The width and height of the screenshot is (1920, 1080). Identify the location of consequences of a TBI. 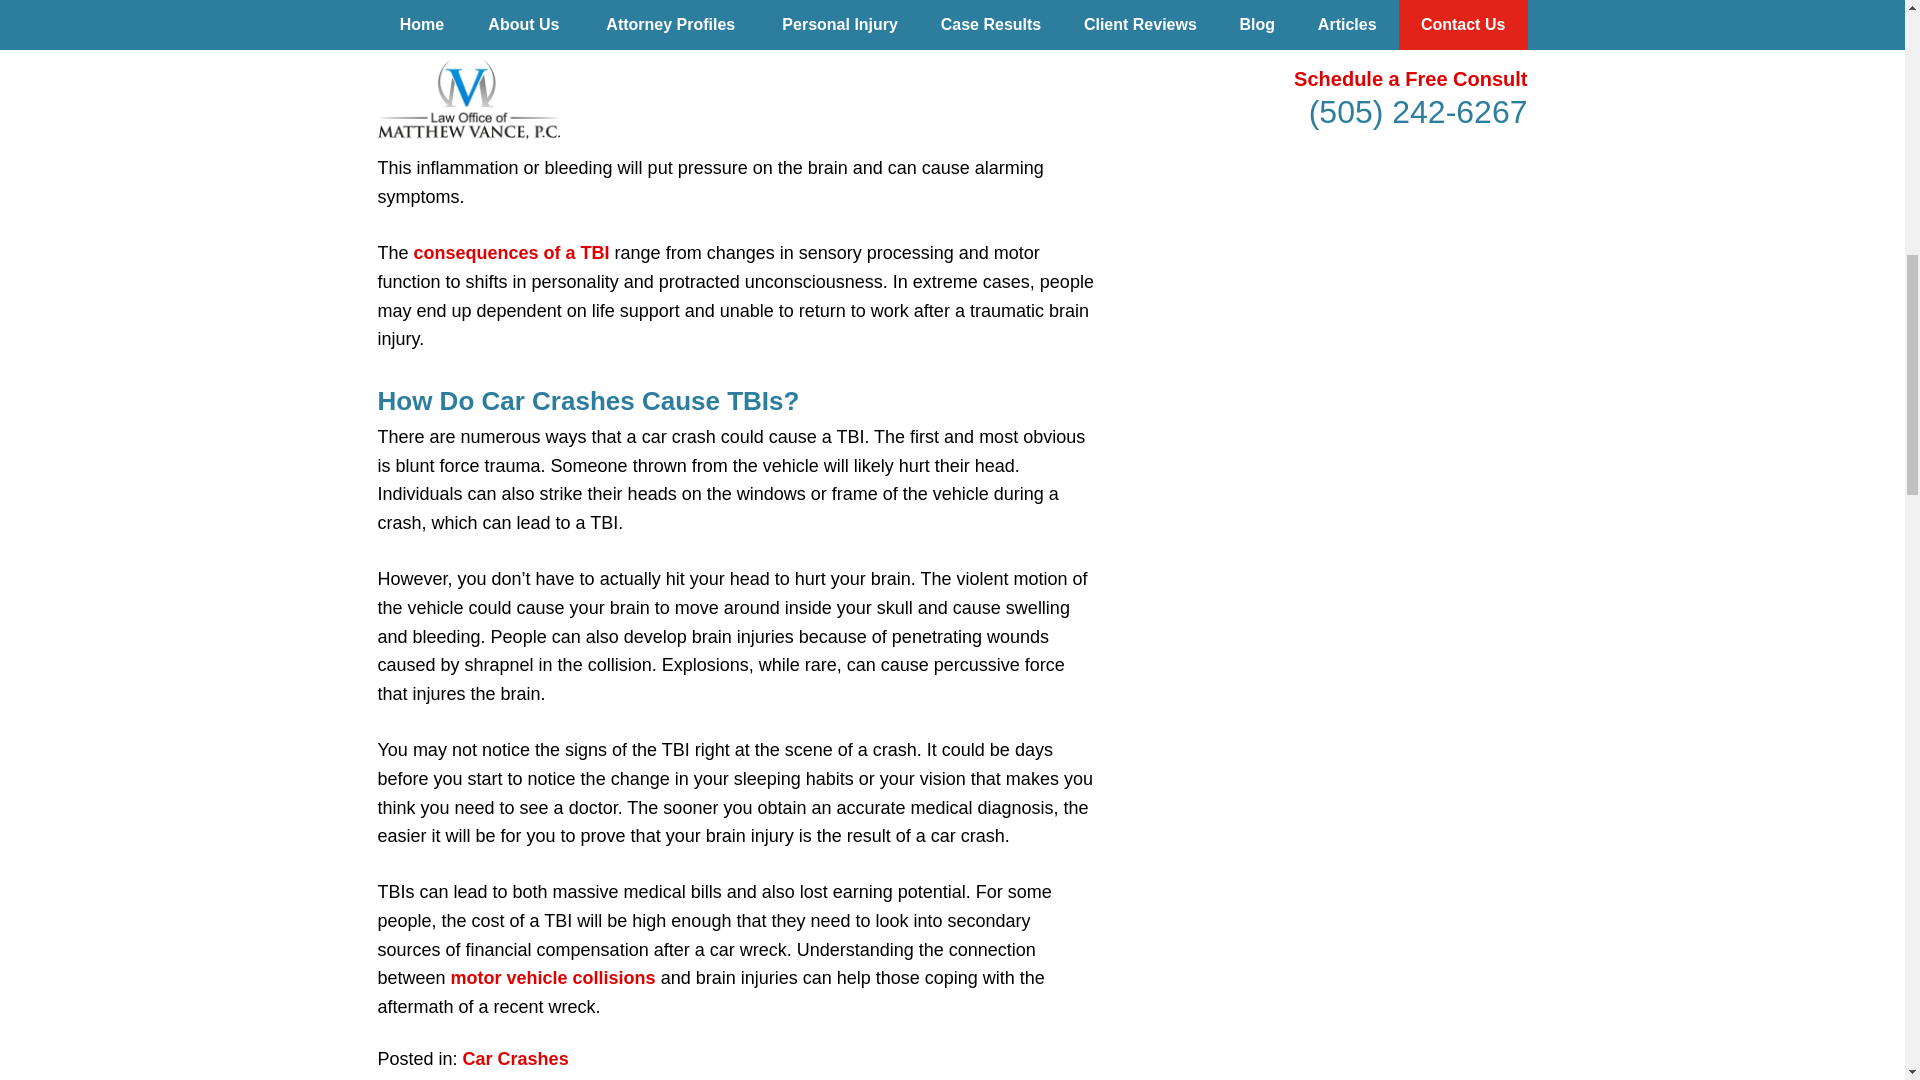
(512, 253).